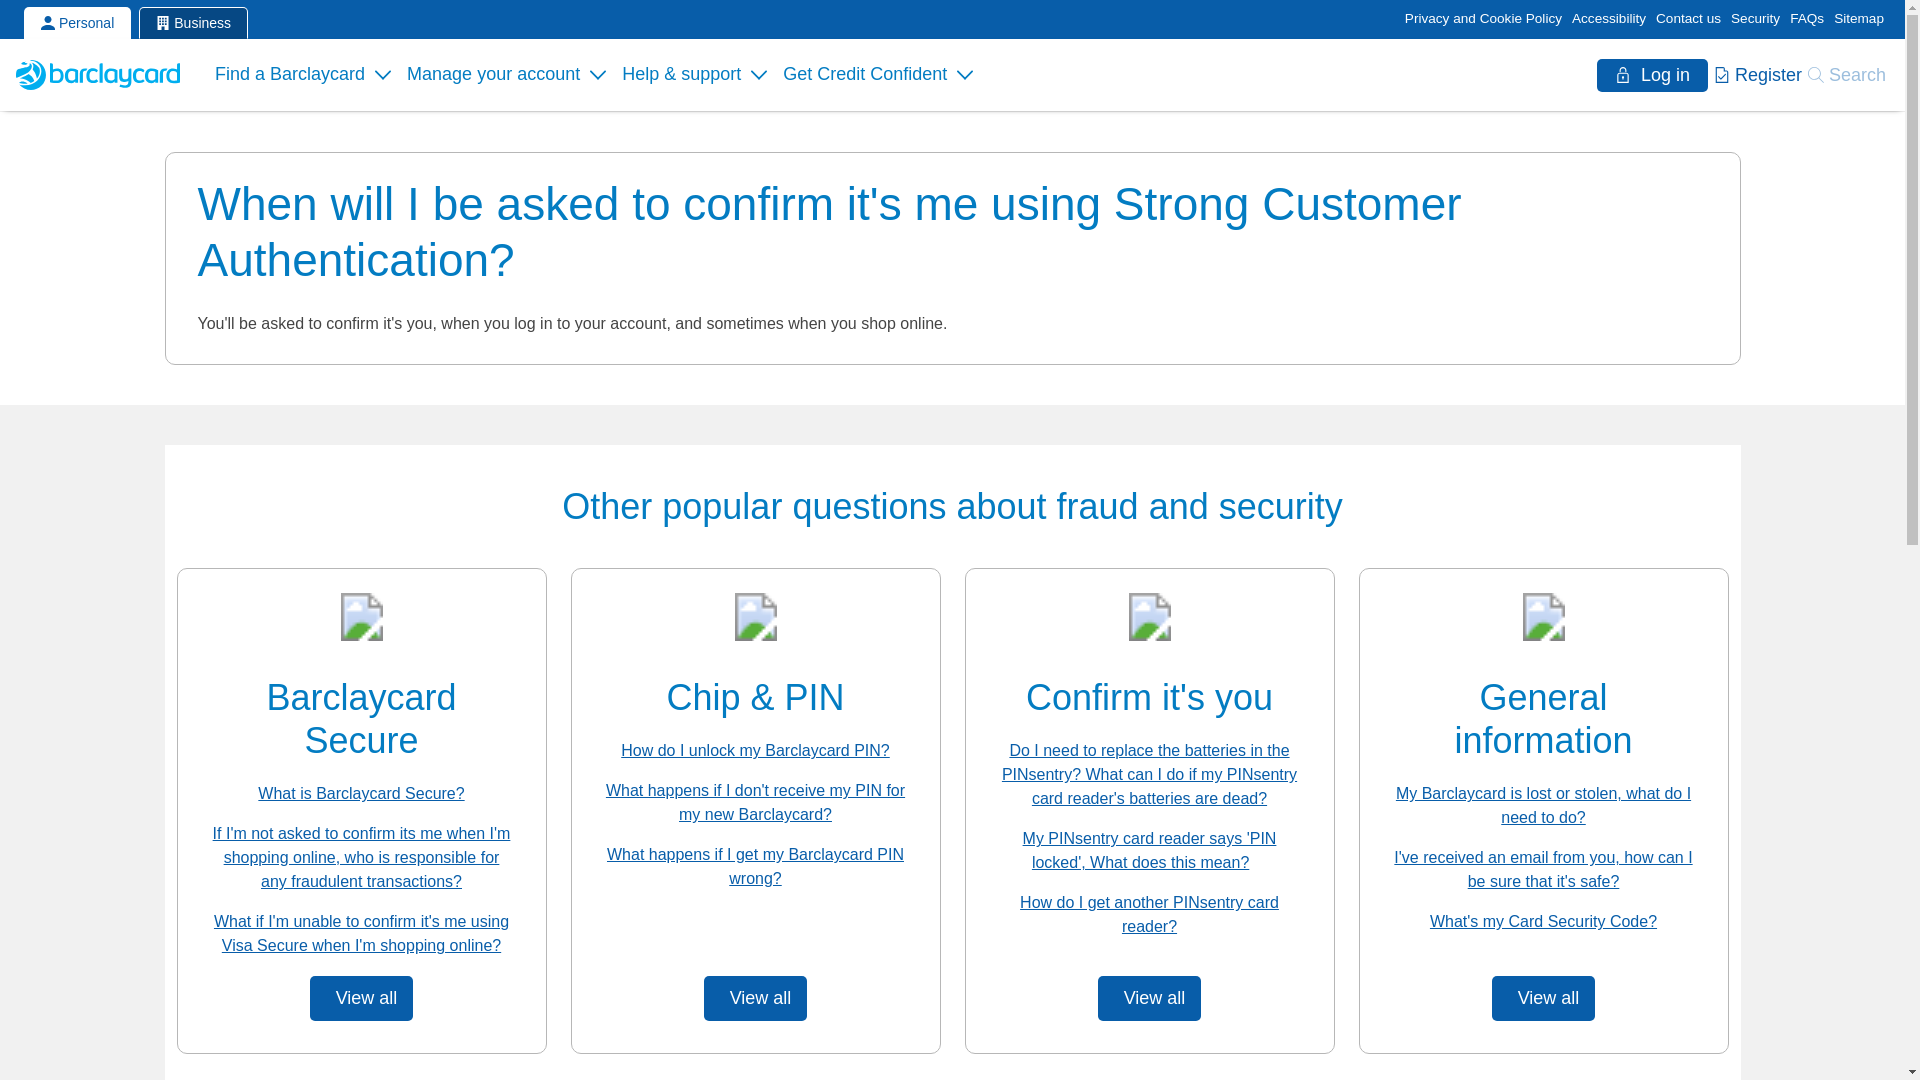 The height and width of the screenshot is (1080, 1920). What do you see at coordinates (362, 998) in the screenshot?
I see `View all Barclaycard secure FAQs` at bounding box center [362, 998].